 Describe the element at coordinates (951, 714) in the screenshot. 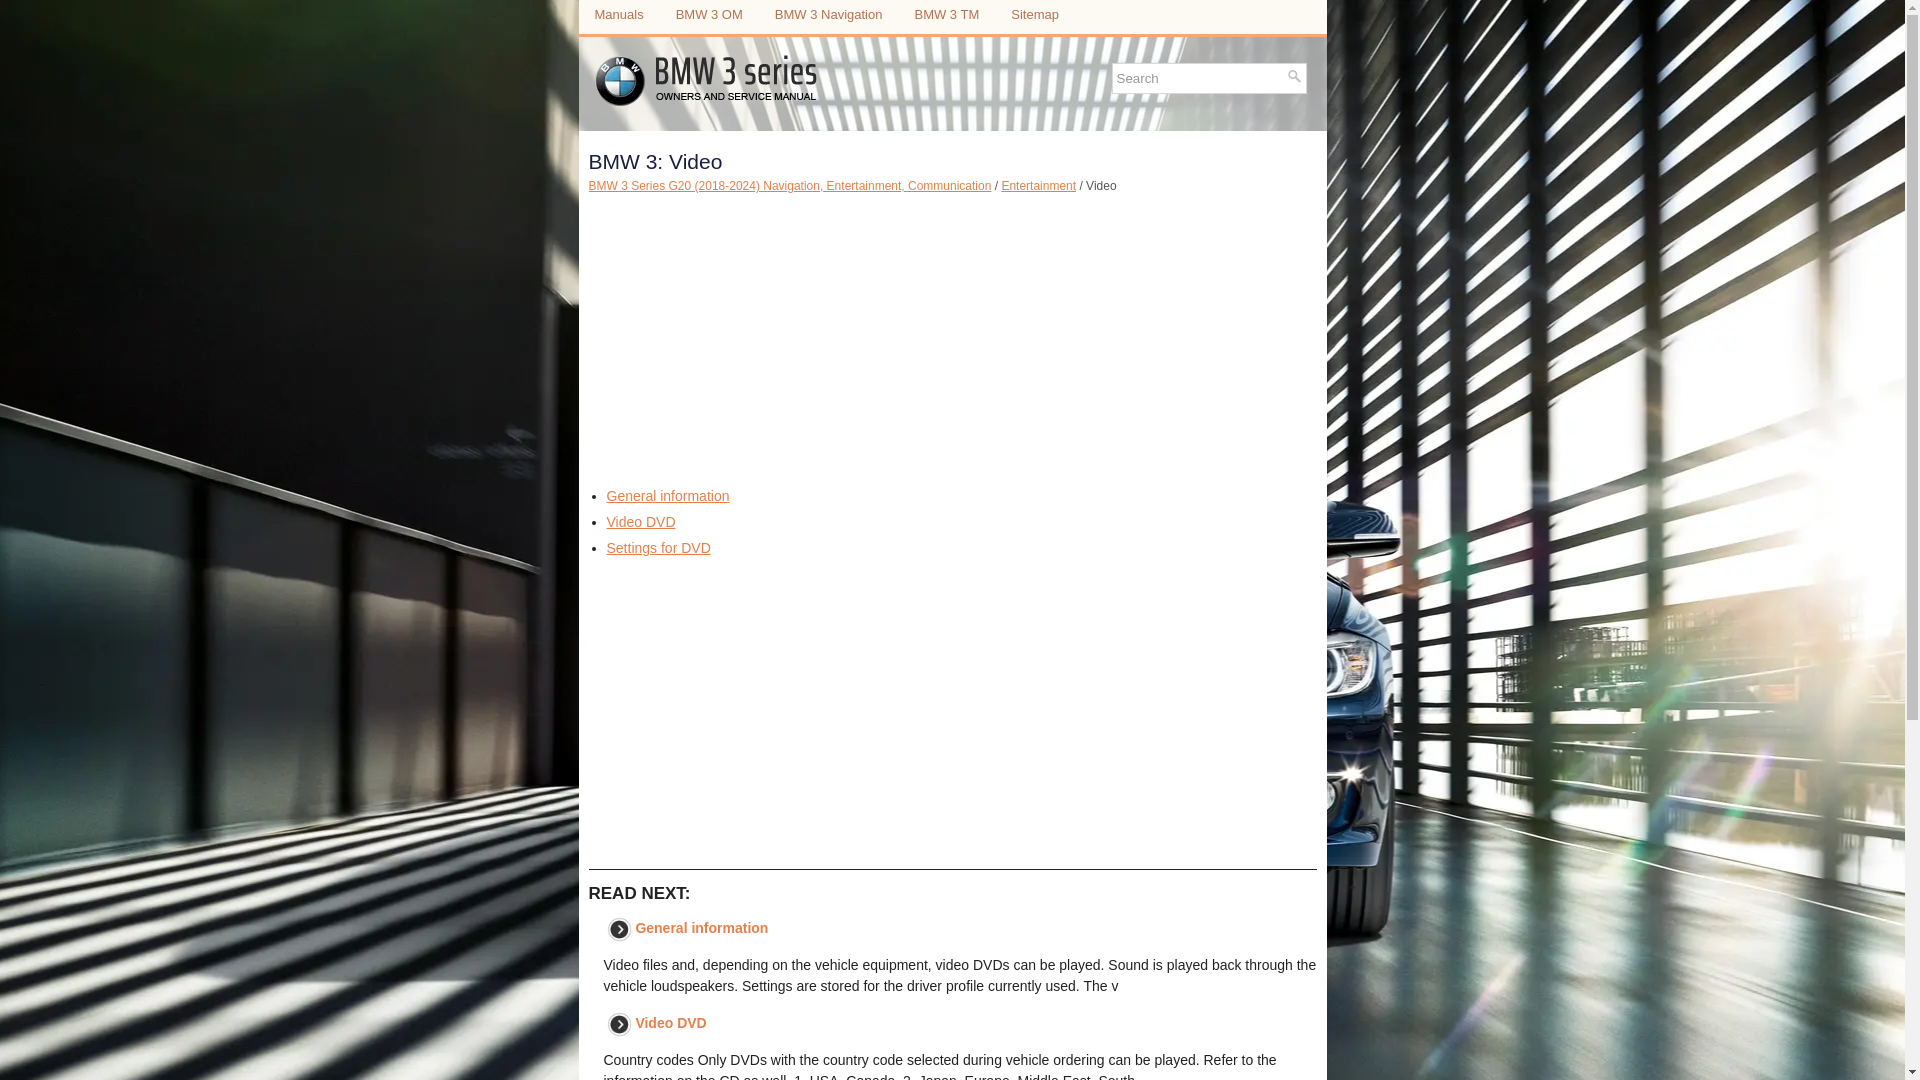

I see `Advertisement` at that location.